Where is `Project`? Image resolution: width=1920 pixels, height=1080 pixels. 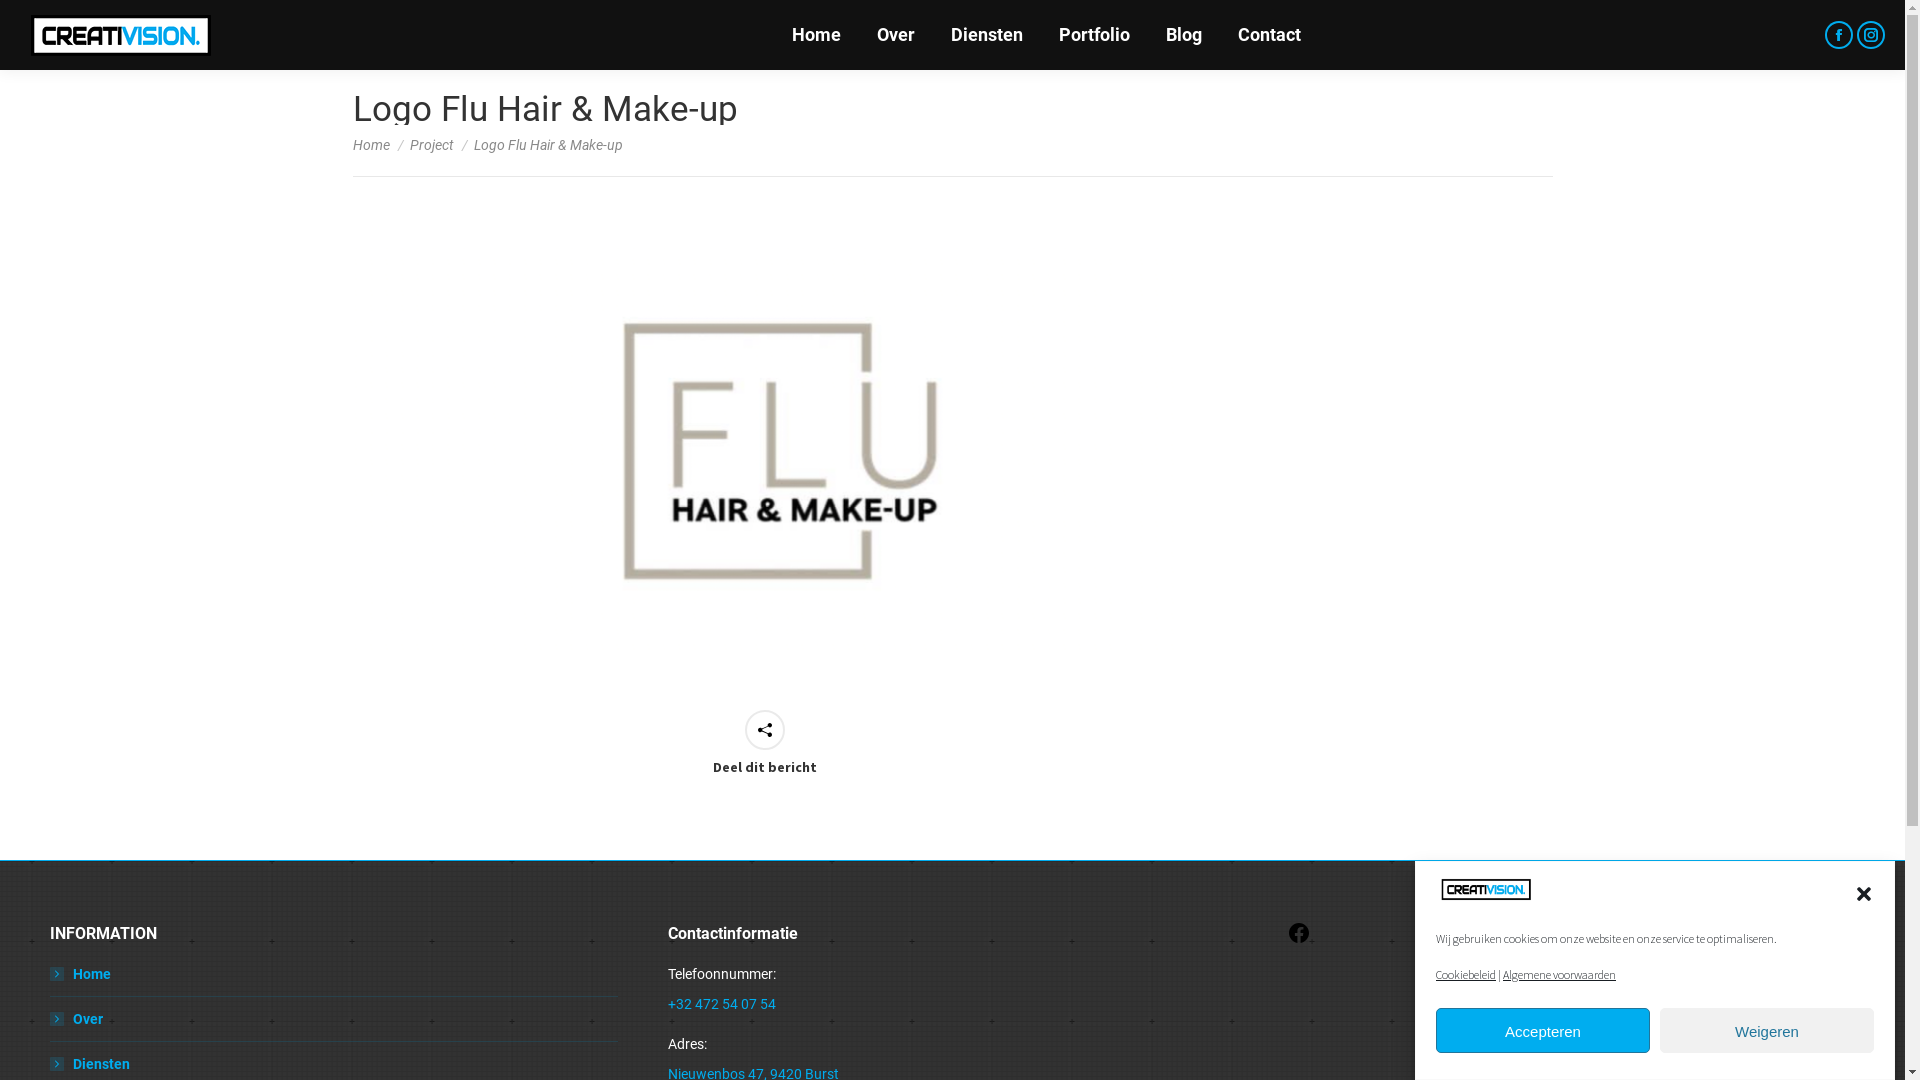
Project is located at coordinates (432, 145).